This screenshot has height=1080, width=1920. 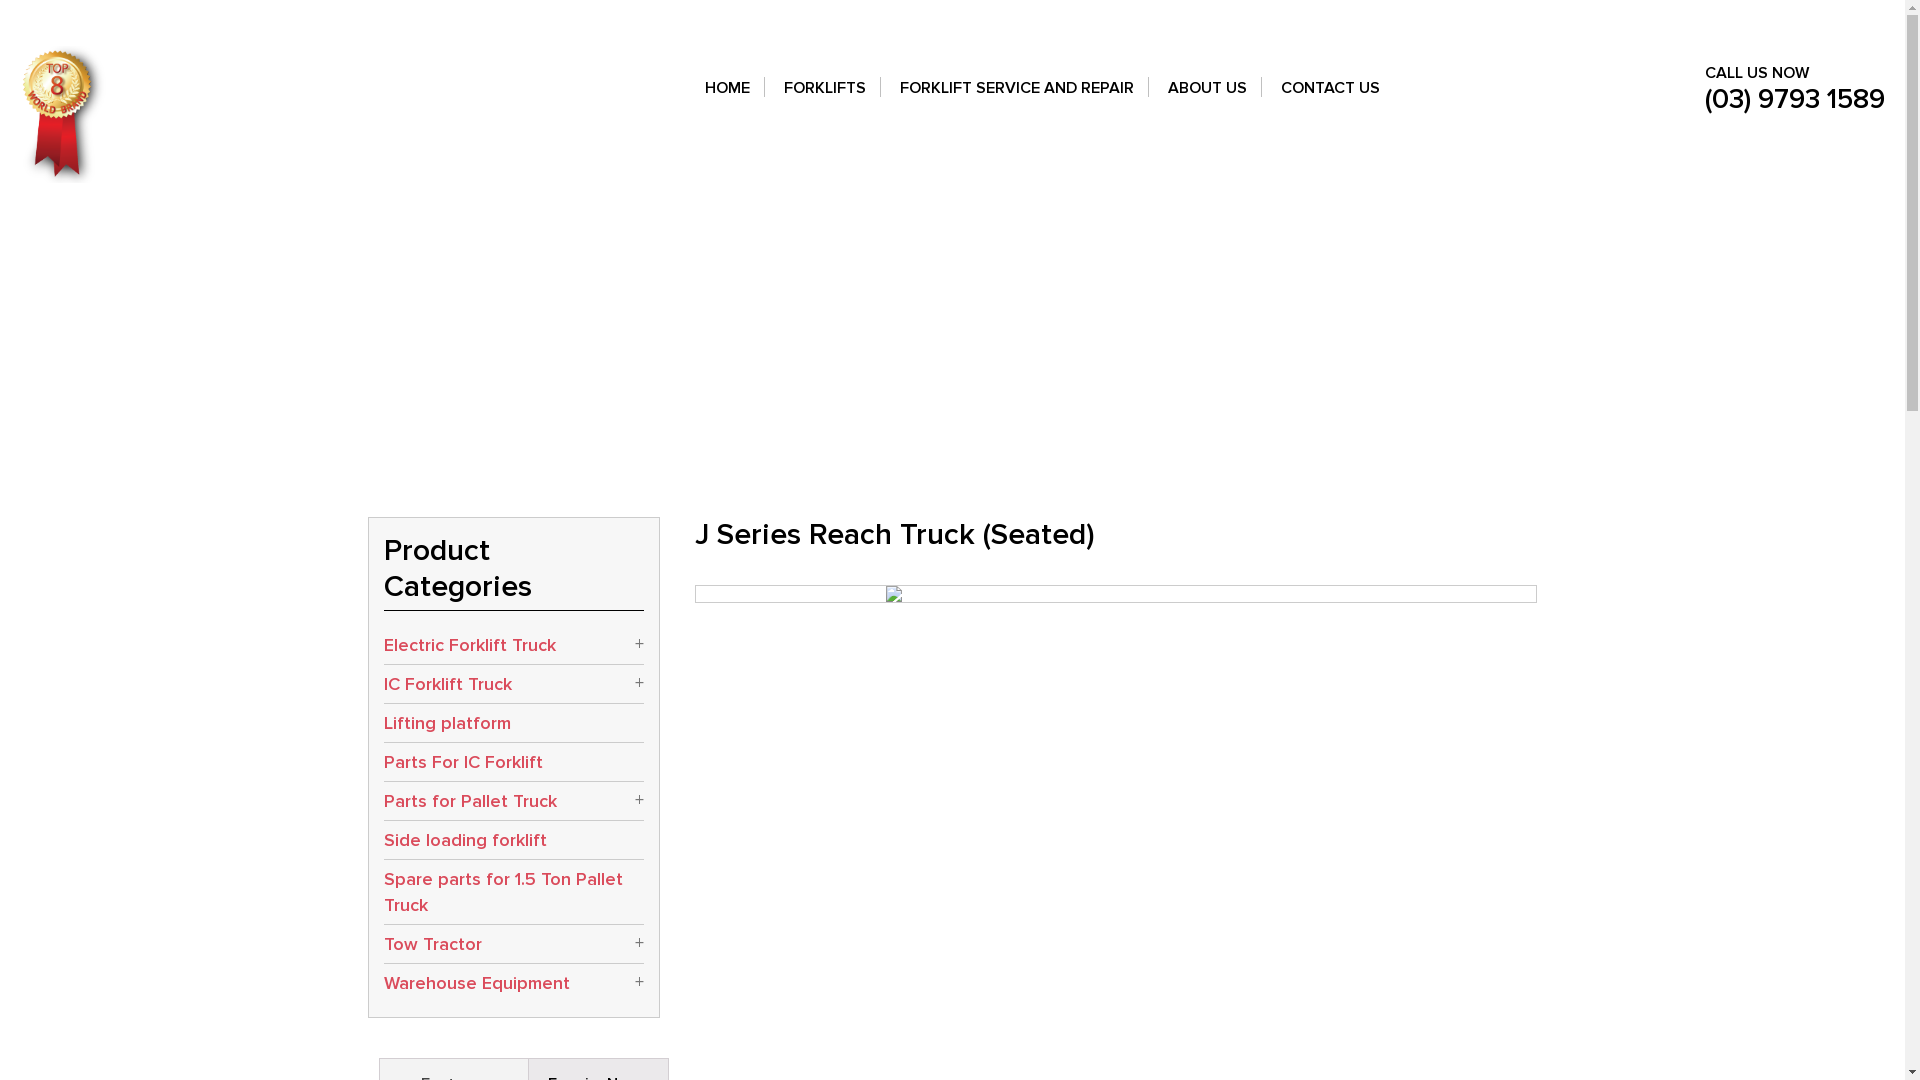 What do you see at coordinates (825, 100) in the screenshot?
I see `FORKLIFTS` at bounding box center [825, 100].